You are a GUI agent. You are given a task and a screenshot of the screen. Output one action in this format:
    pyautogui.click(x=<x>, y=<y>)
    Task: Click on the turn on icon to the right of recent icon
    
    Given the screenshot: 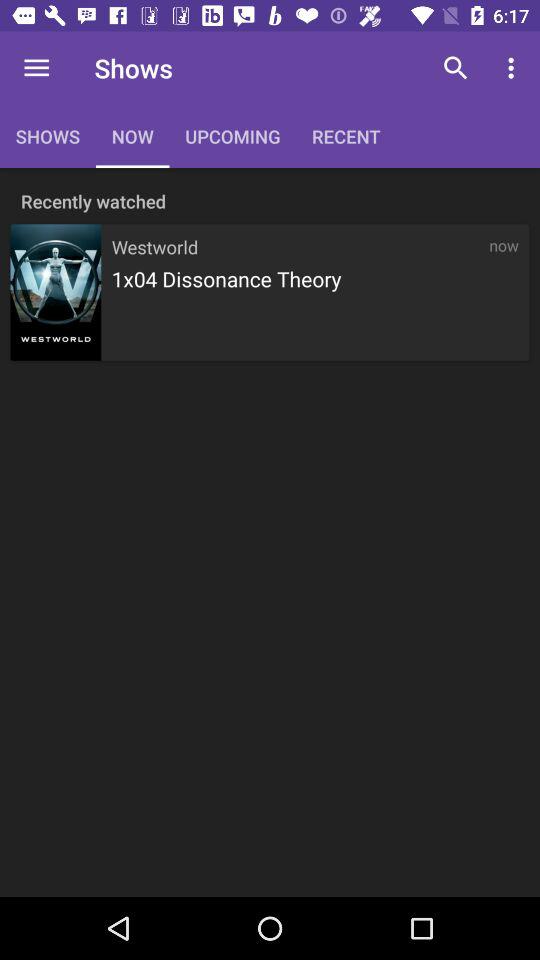 What is the action you would take?
    pyautogui.click(x=456, y=68)
    